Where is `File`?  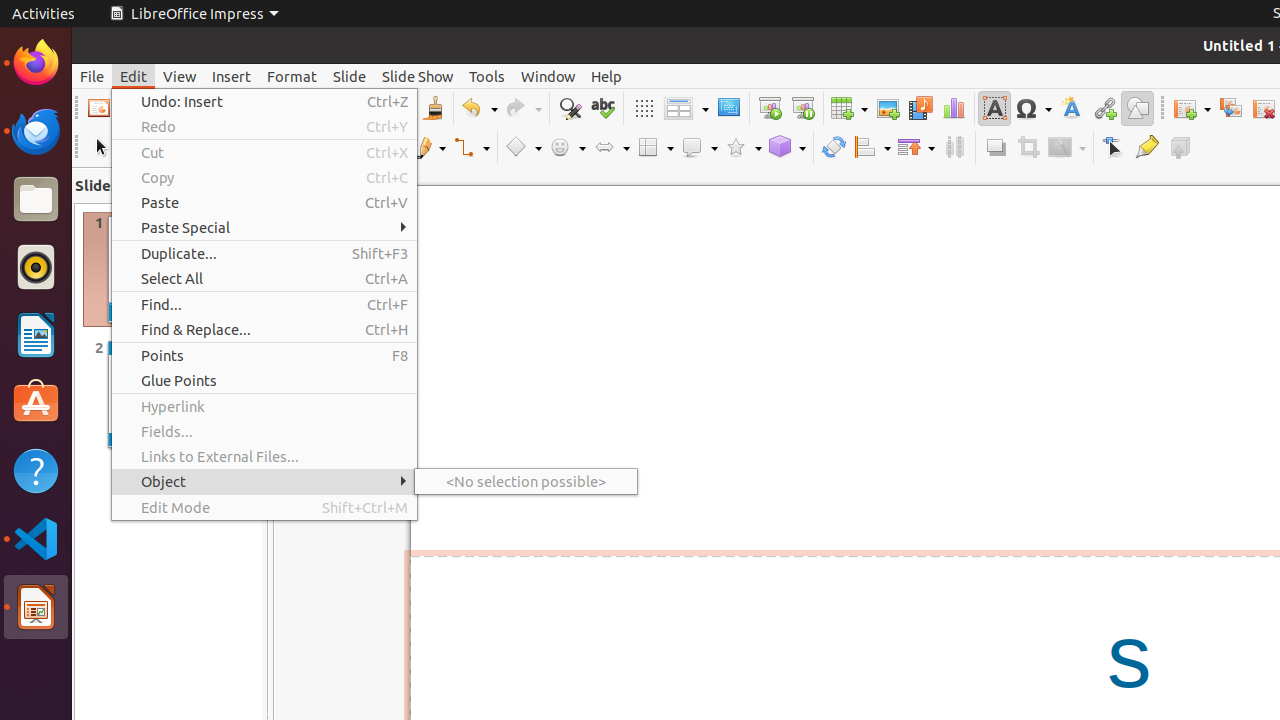
File is located at coordinates (92, 76).